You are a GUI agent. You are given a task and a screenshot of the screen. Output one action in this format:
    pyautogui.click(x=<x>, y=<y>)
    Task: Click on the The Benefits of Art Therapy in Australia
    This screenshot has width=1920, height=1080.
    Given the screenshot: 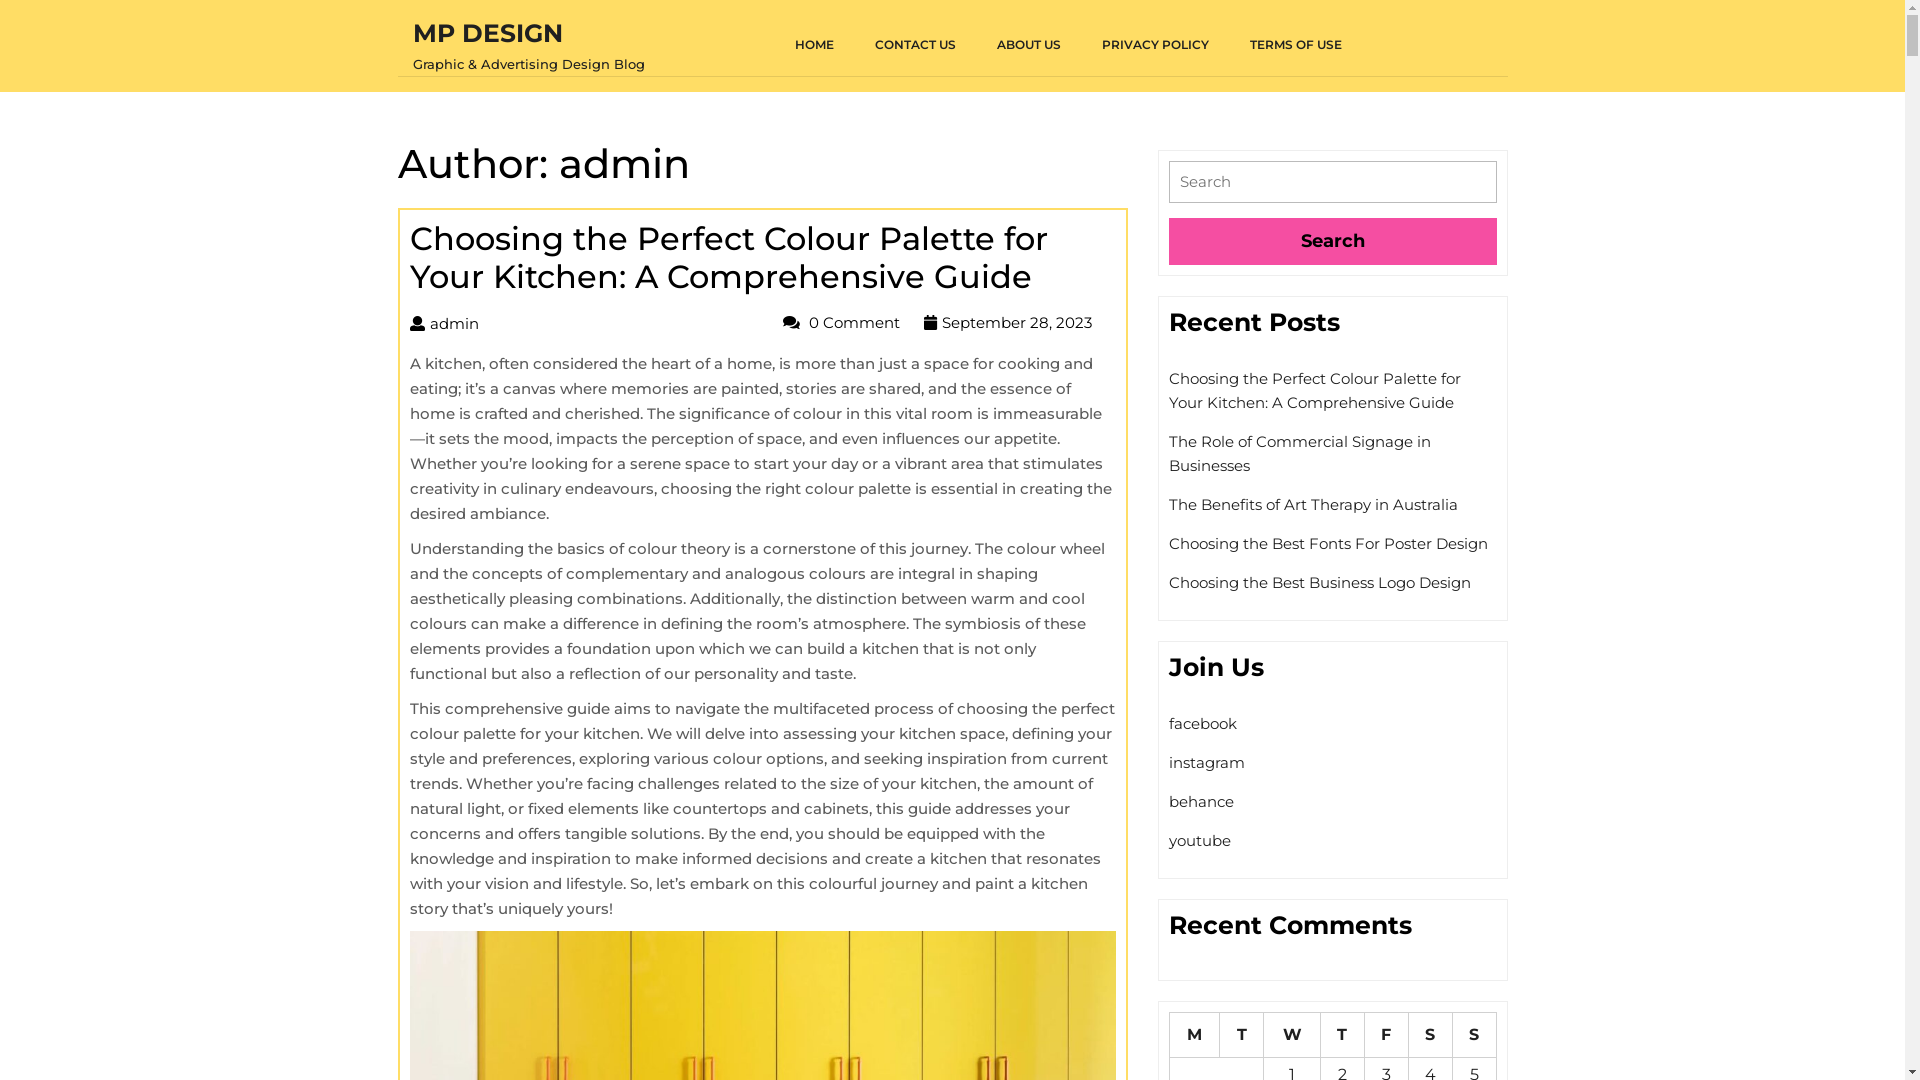 What is the action you would take?
    pyautogui.click(x=1312, y=504)
    